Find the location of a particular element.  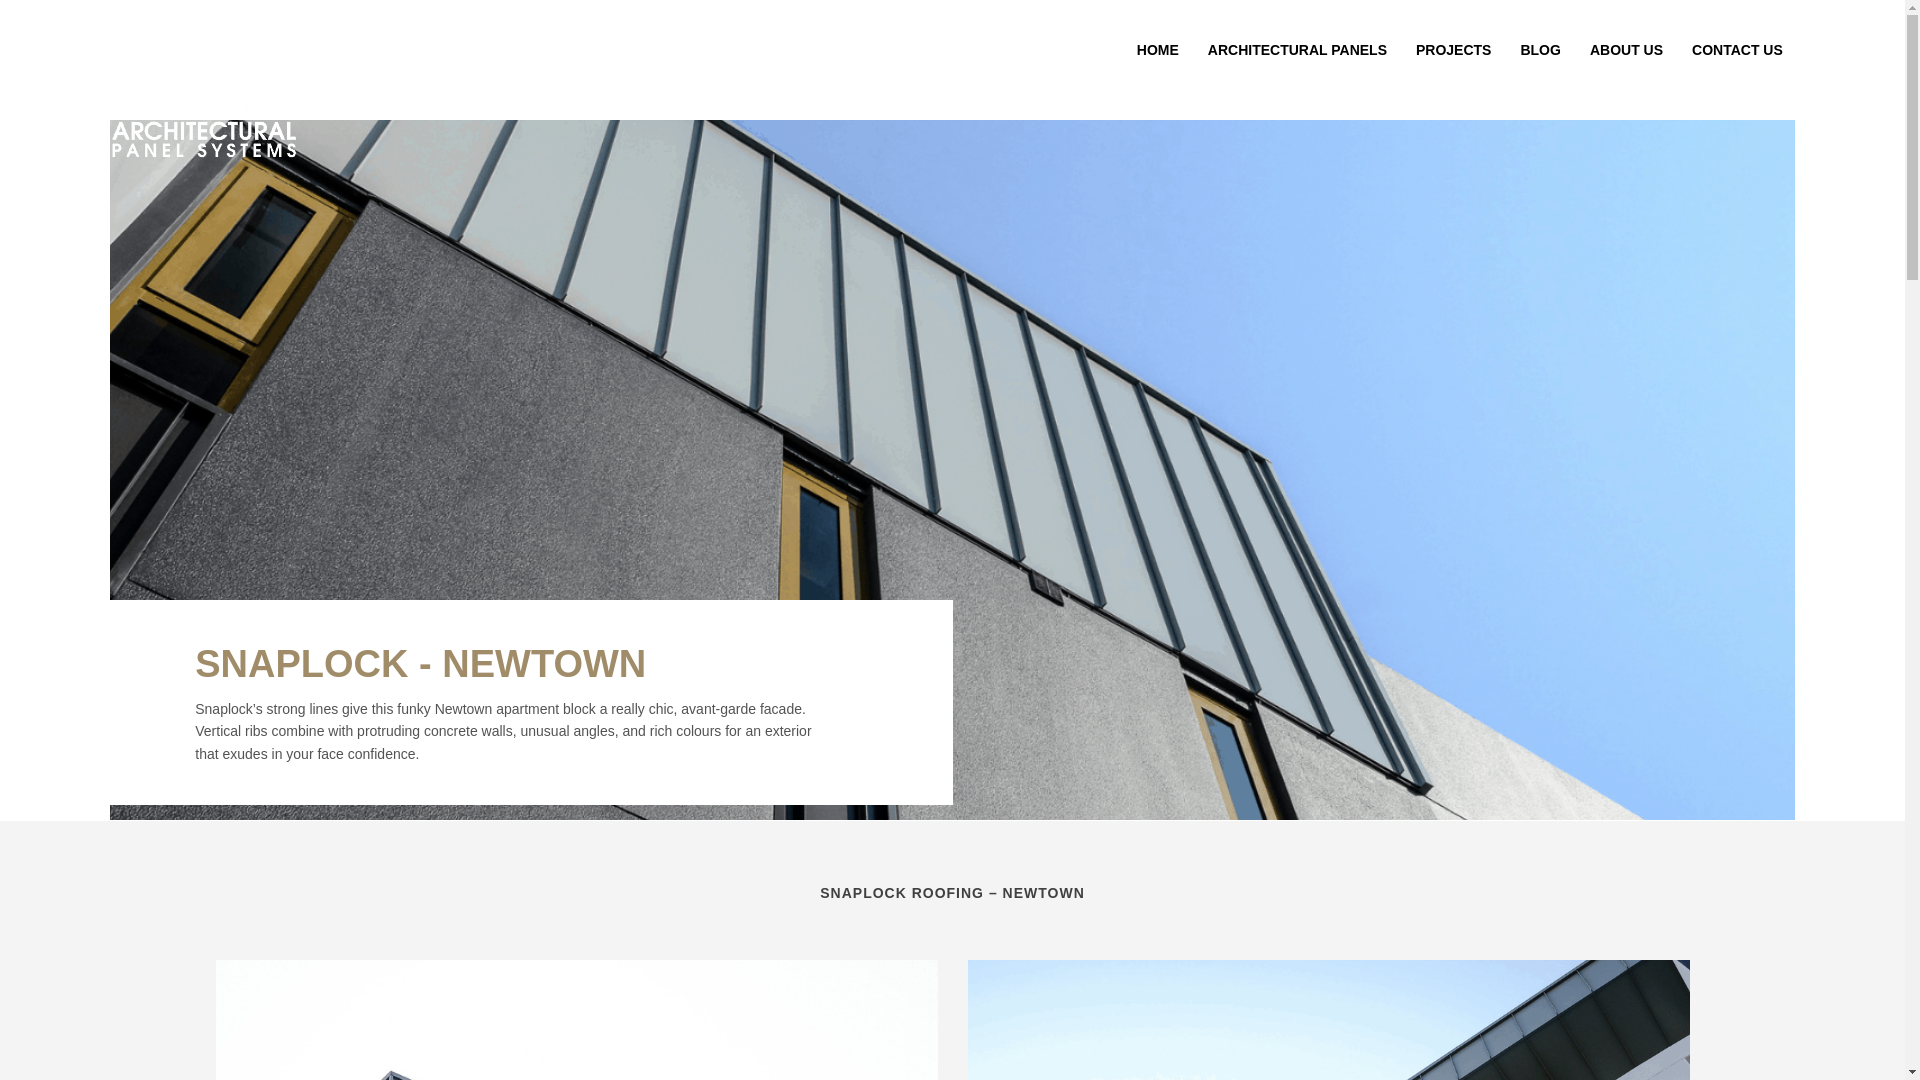

ARCHITECTURAL PANELS is located at coordinates (1298, 49).